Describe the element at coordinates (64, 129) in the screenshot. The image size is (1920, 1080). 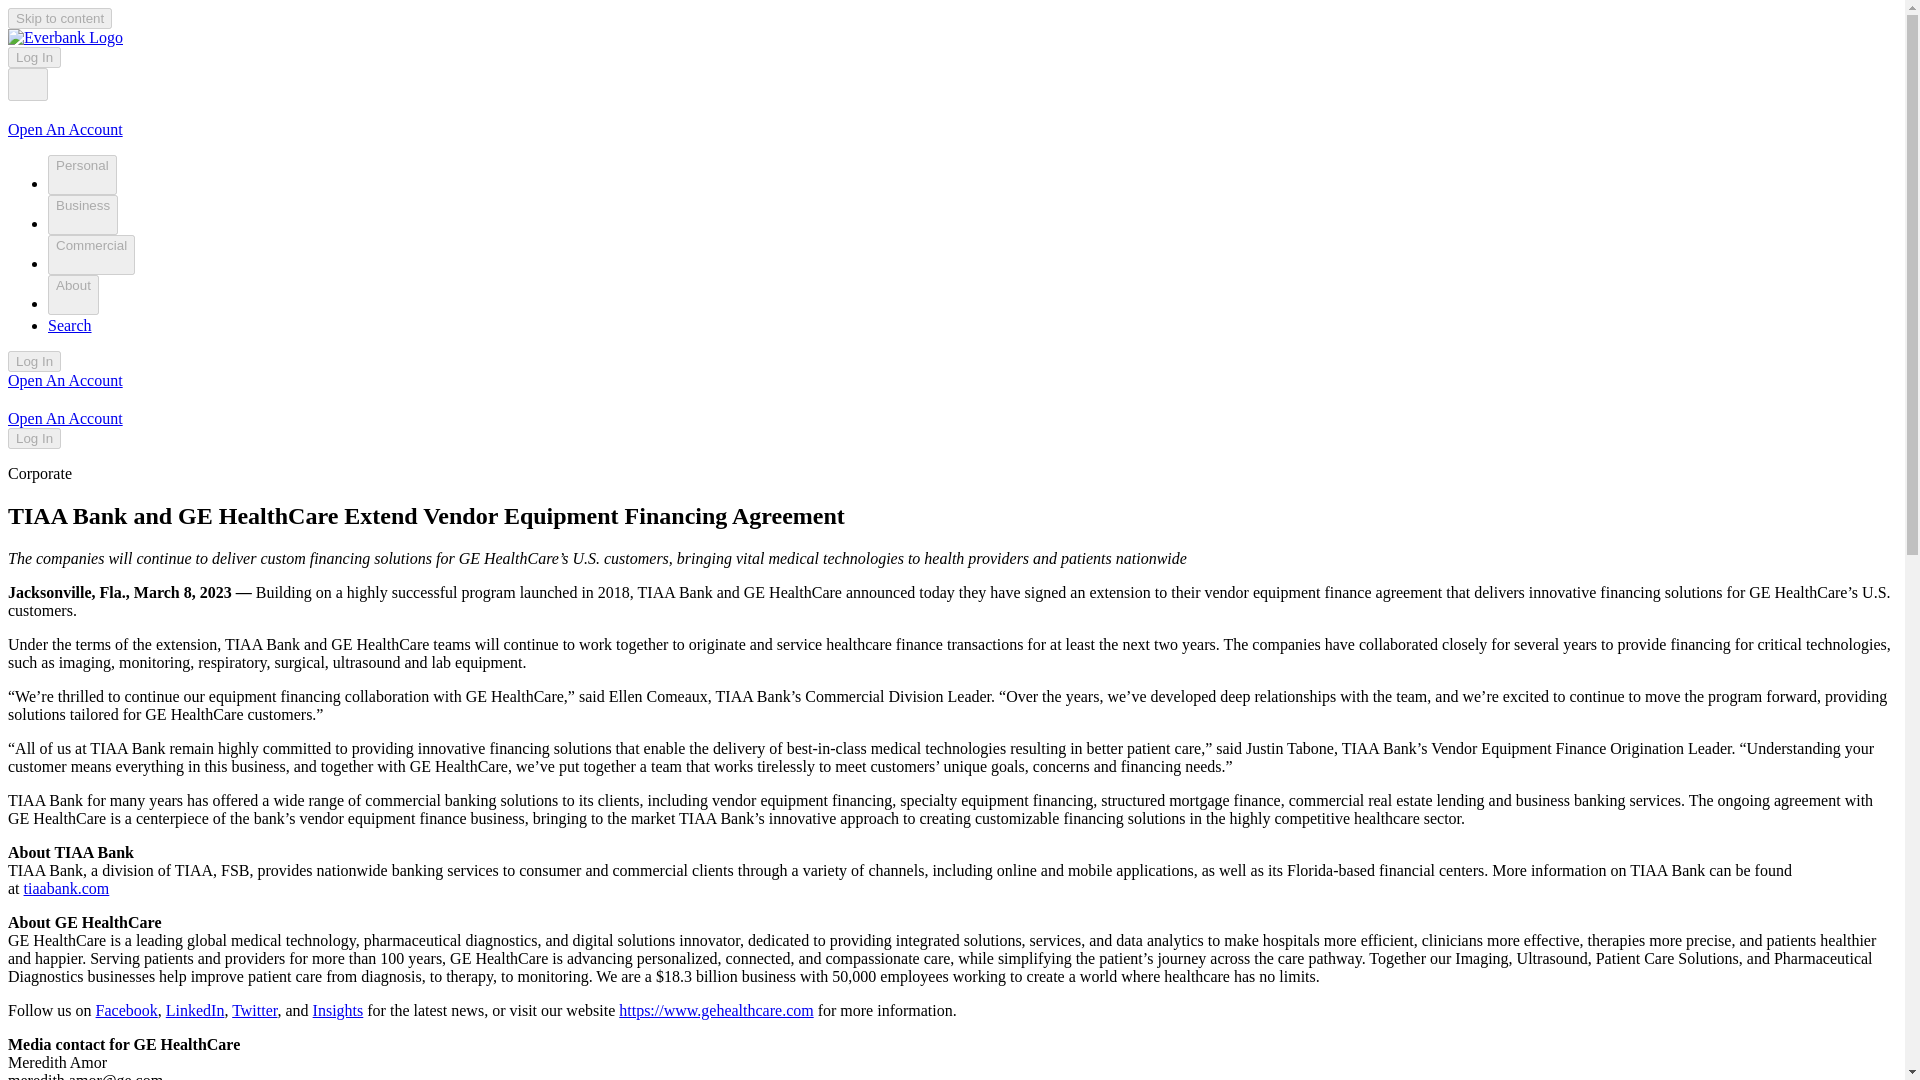
I see `Open An Account` at that location.